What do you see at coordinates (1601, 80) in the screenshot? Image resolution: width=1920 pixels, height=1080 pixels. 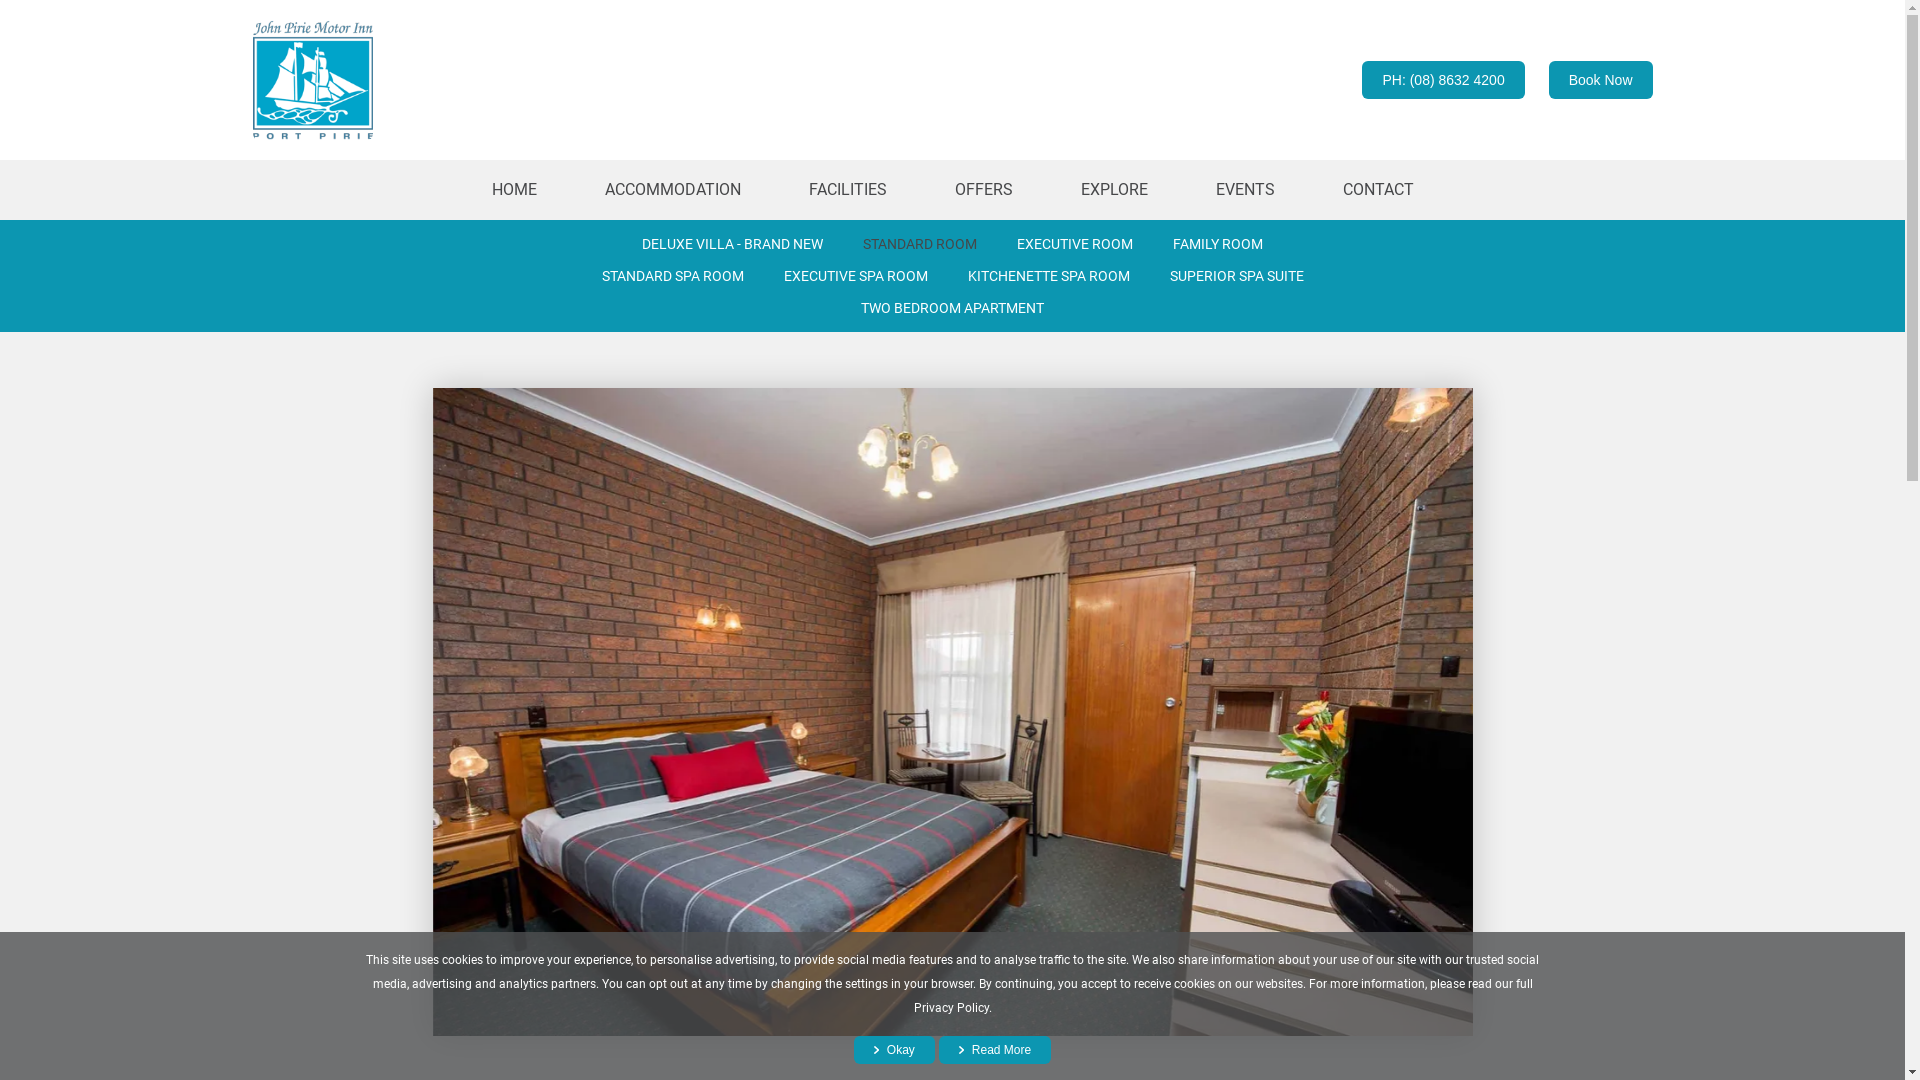 I see `Book Now` at bounding box center [1601, 80].